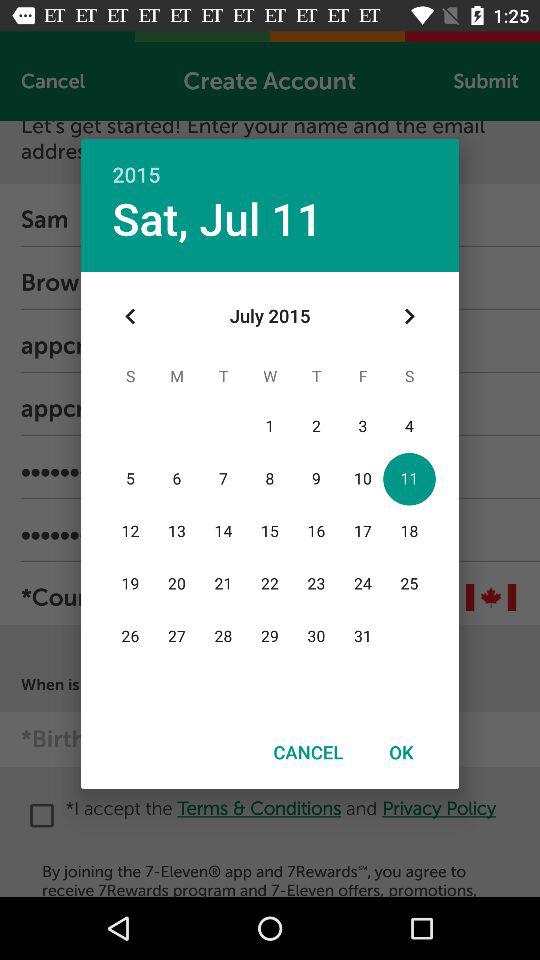 The height and width of the screenshot is (960, 540). What do you see at coordinates (217, 218) in the screenshot?
I see `tap item below the 2015 icon` at bounding box center [217, 218].